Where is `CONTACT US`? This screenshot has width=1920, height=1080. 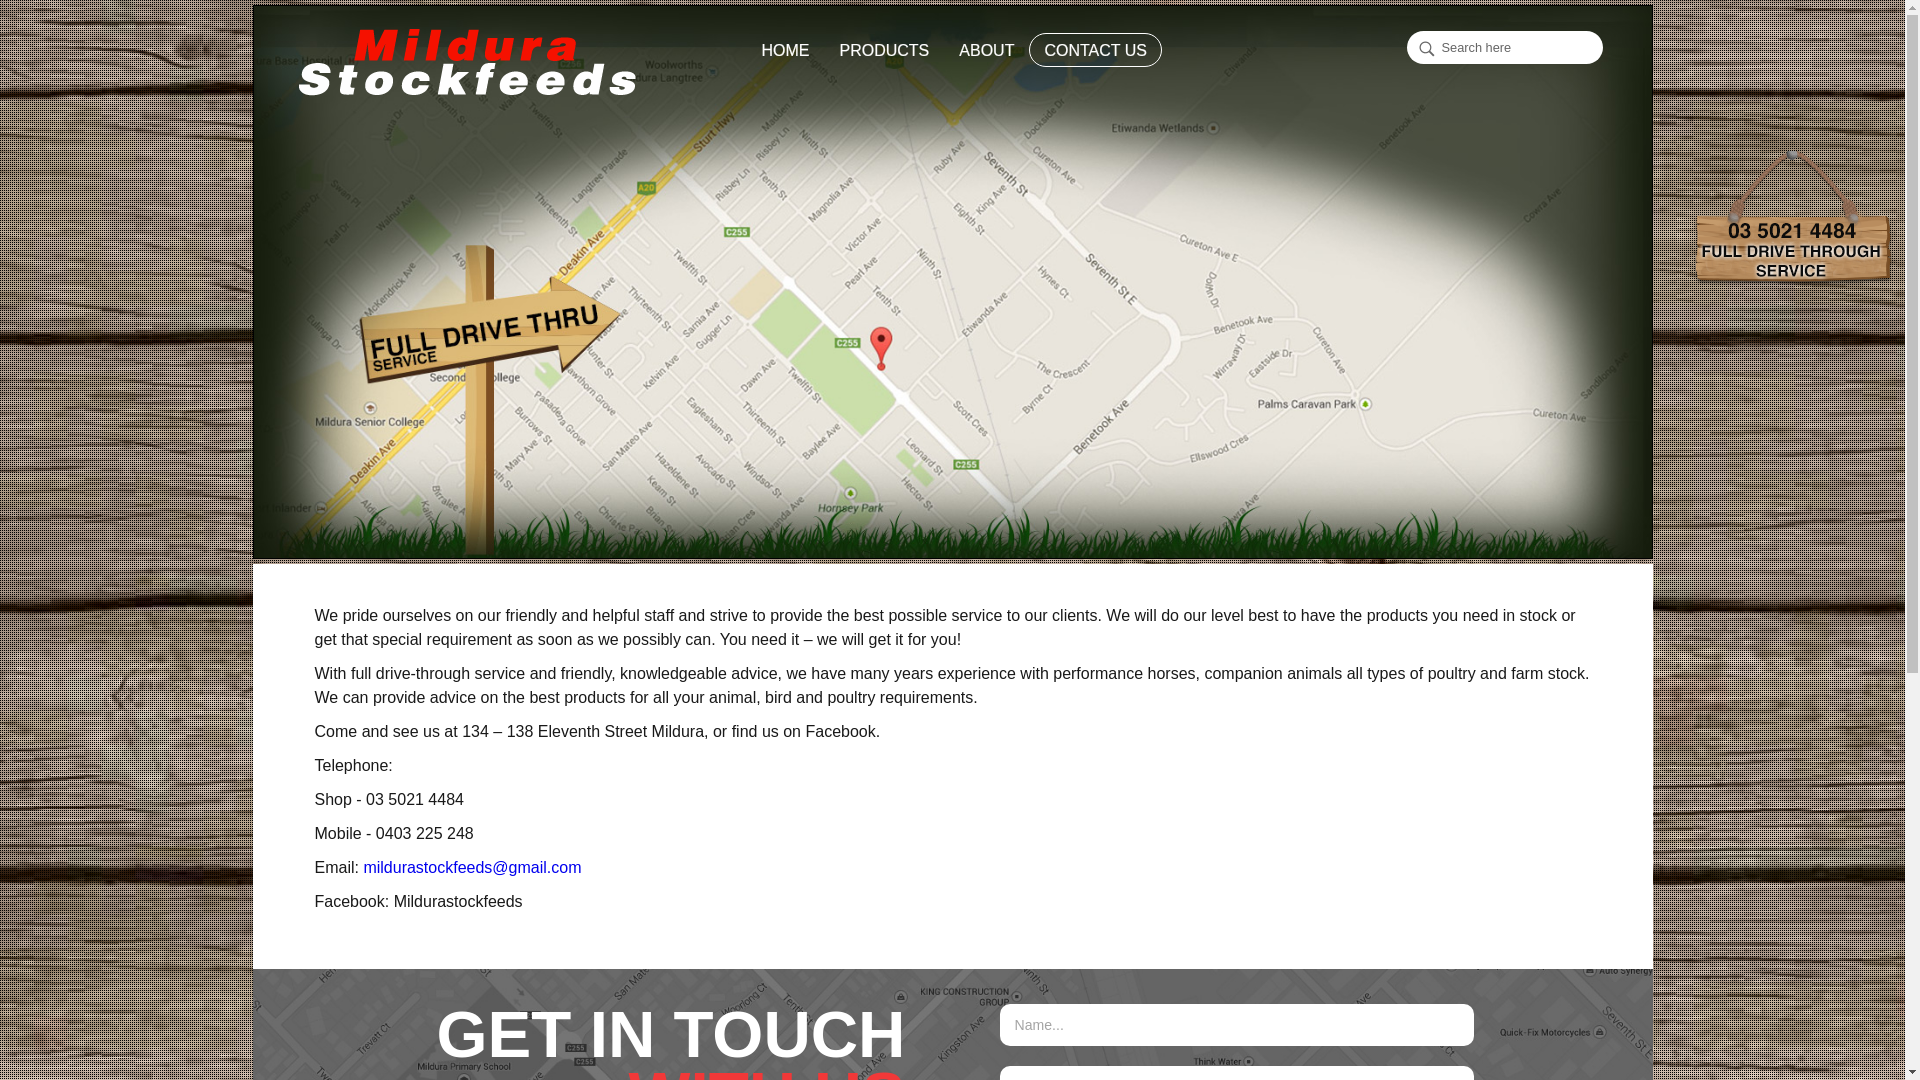
CONTACT US is located at coordinates (1096, 50).